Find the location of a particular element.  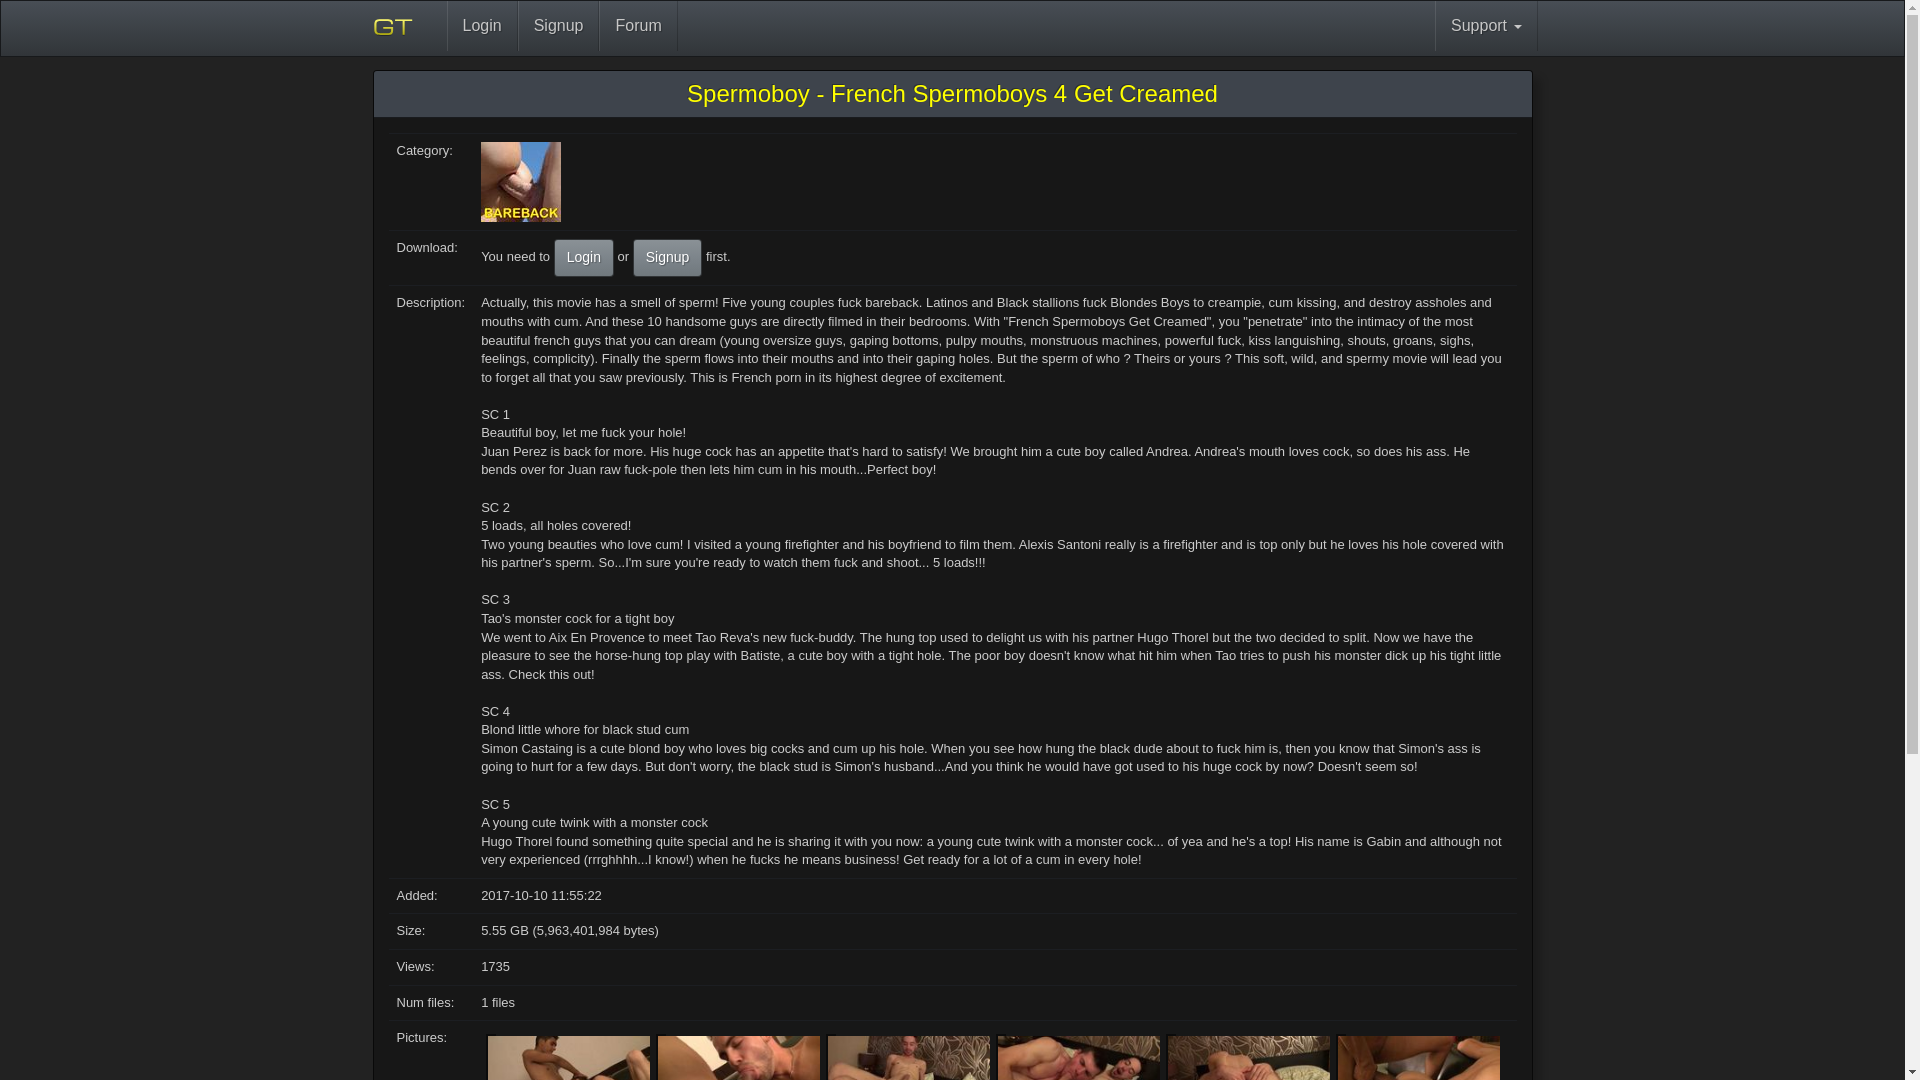

Support is located at coordinates (1486, 26).